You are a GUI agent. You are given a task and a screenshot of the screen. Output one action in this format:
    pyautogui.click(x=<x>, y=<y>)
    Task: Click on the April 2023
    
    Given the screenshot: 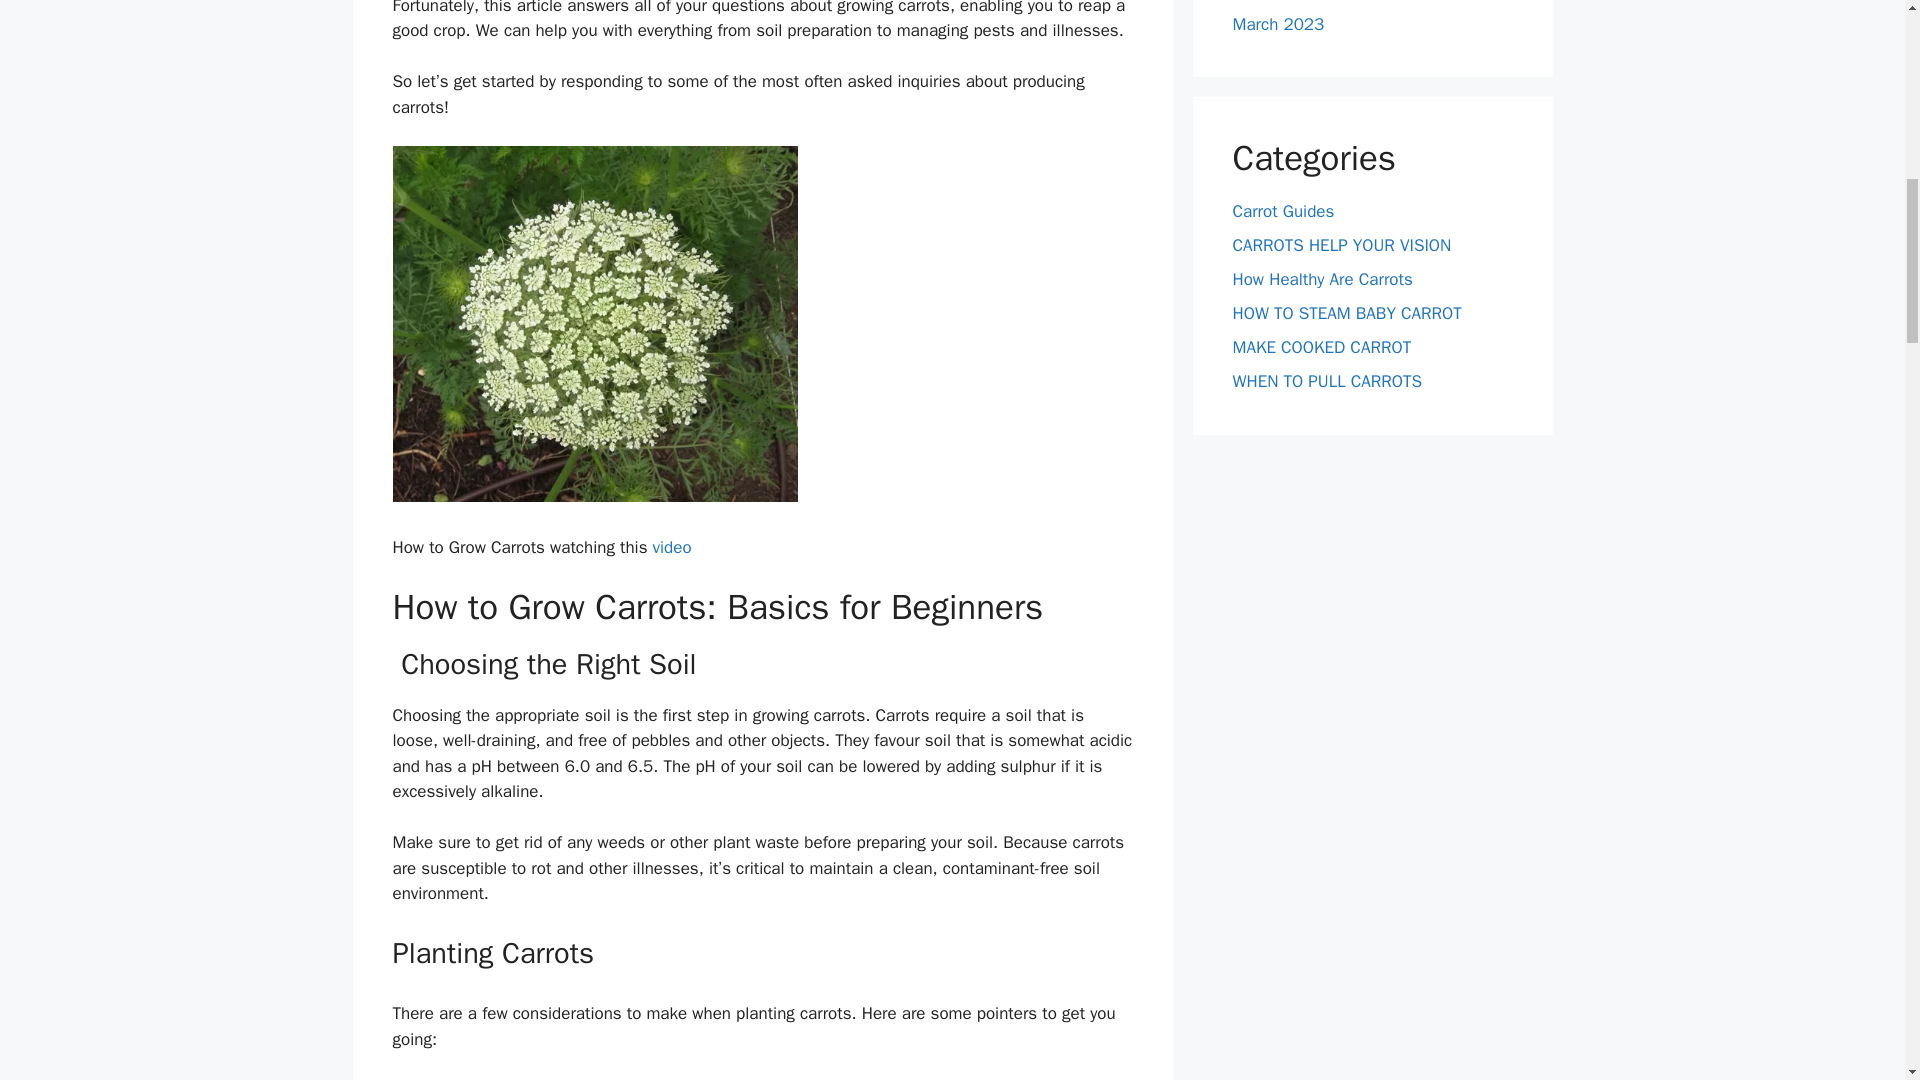 What is the action you would take?
    pyautogui.click(x=1270, y=0)
    